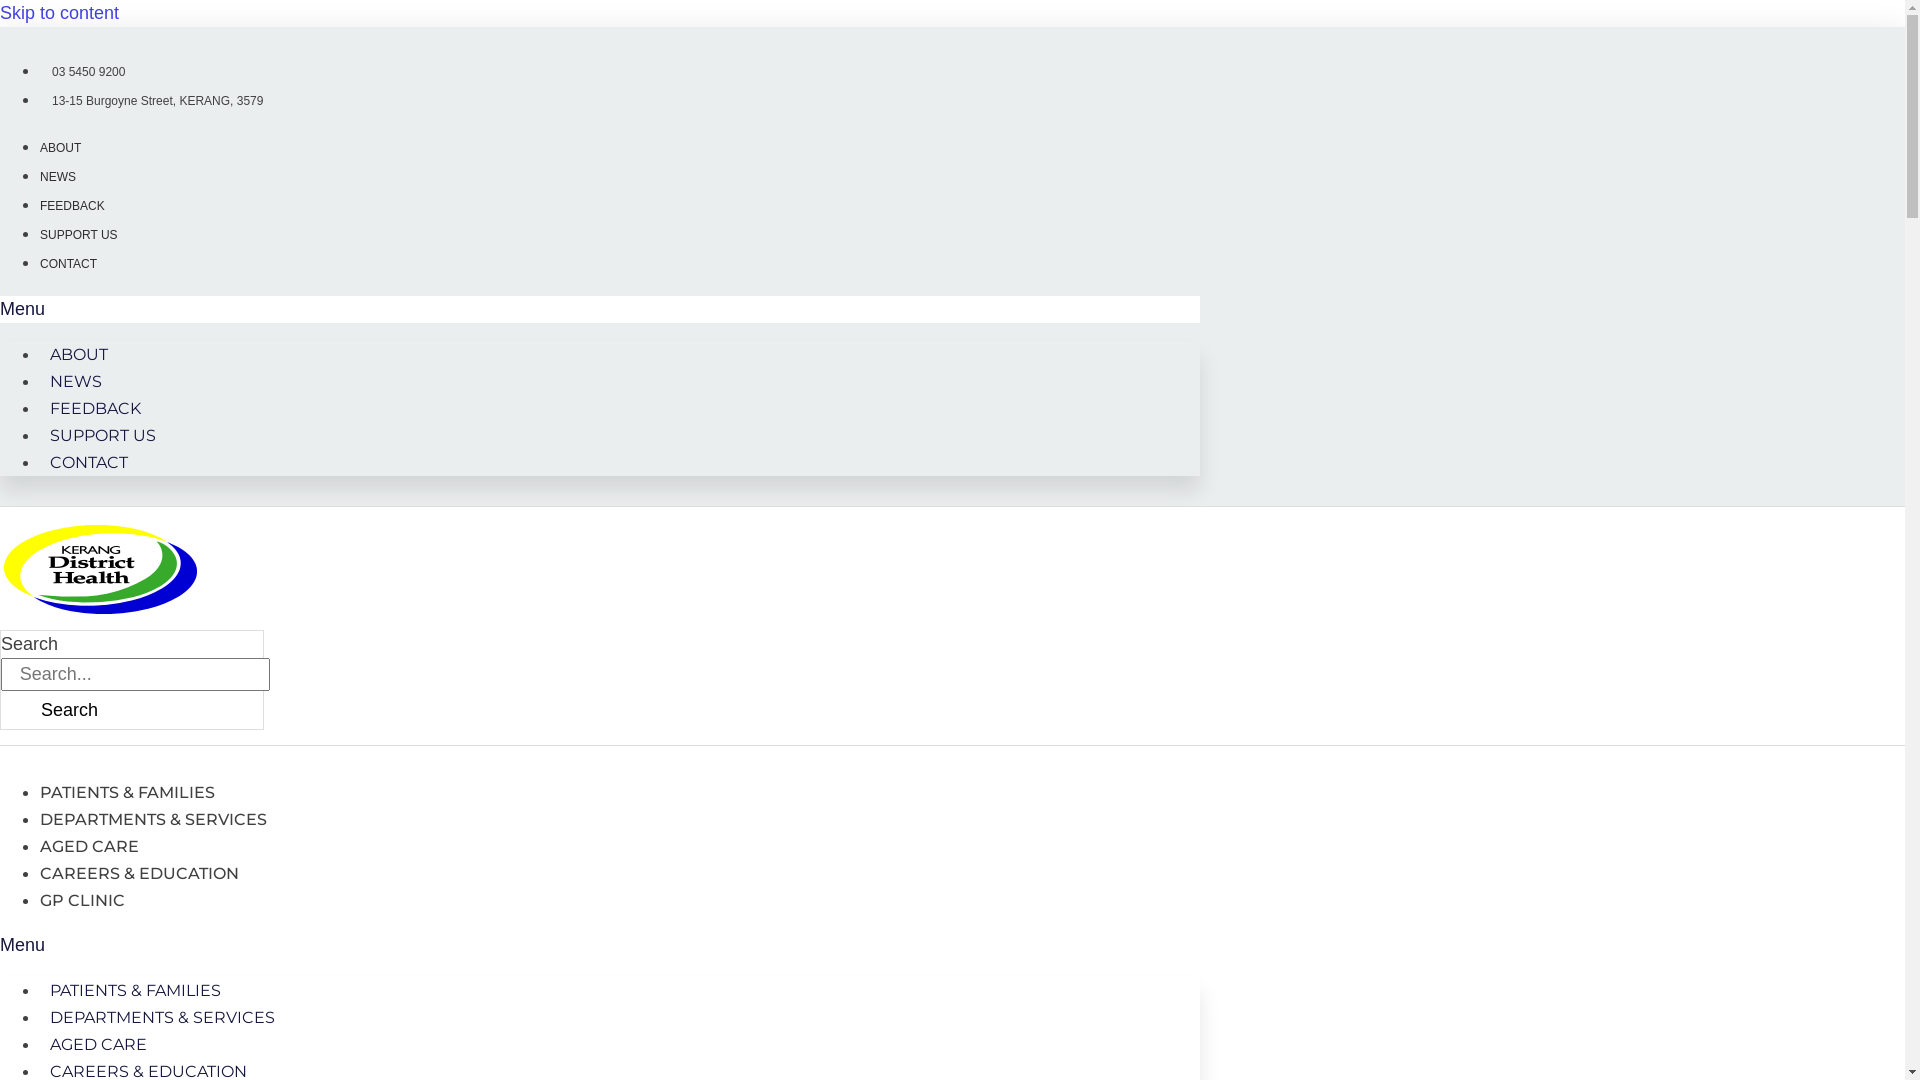 This screenshot has height=1080, width=1920. Describe the element at coordinates (136, 990) in the screenshot. I see `PATIENTS & FAMILIES` at that location.